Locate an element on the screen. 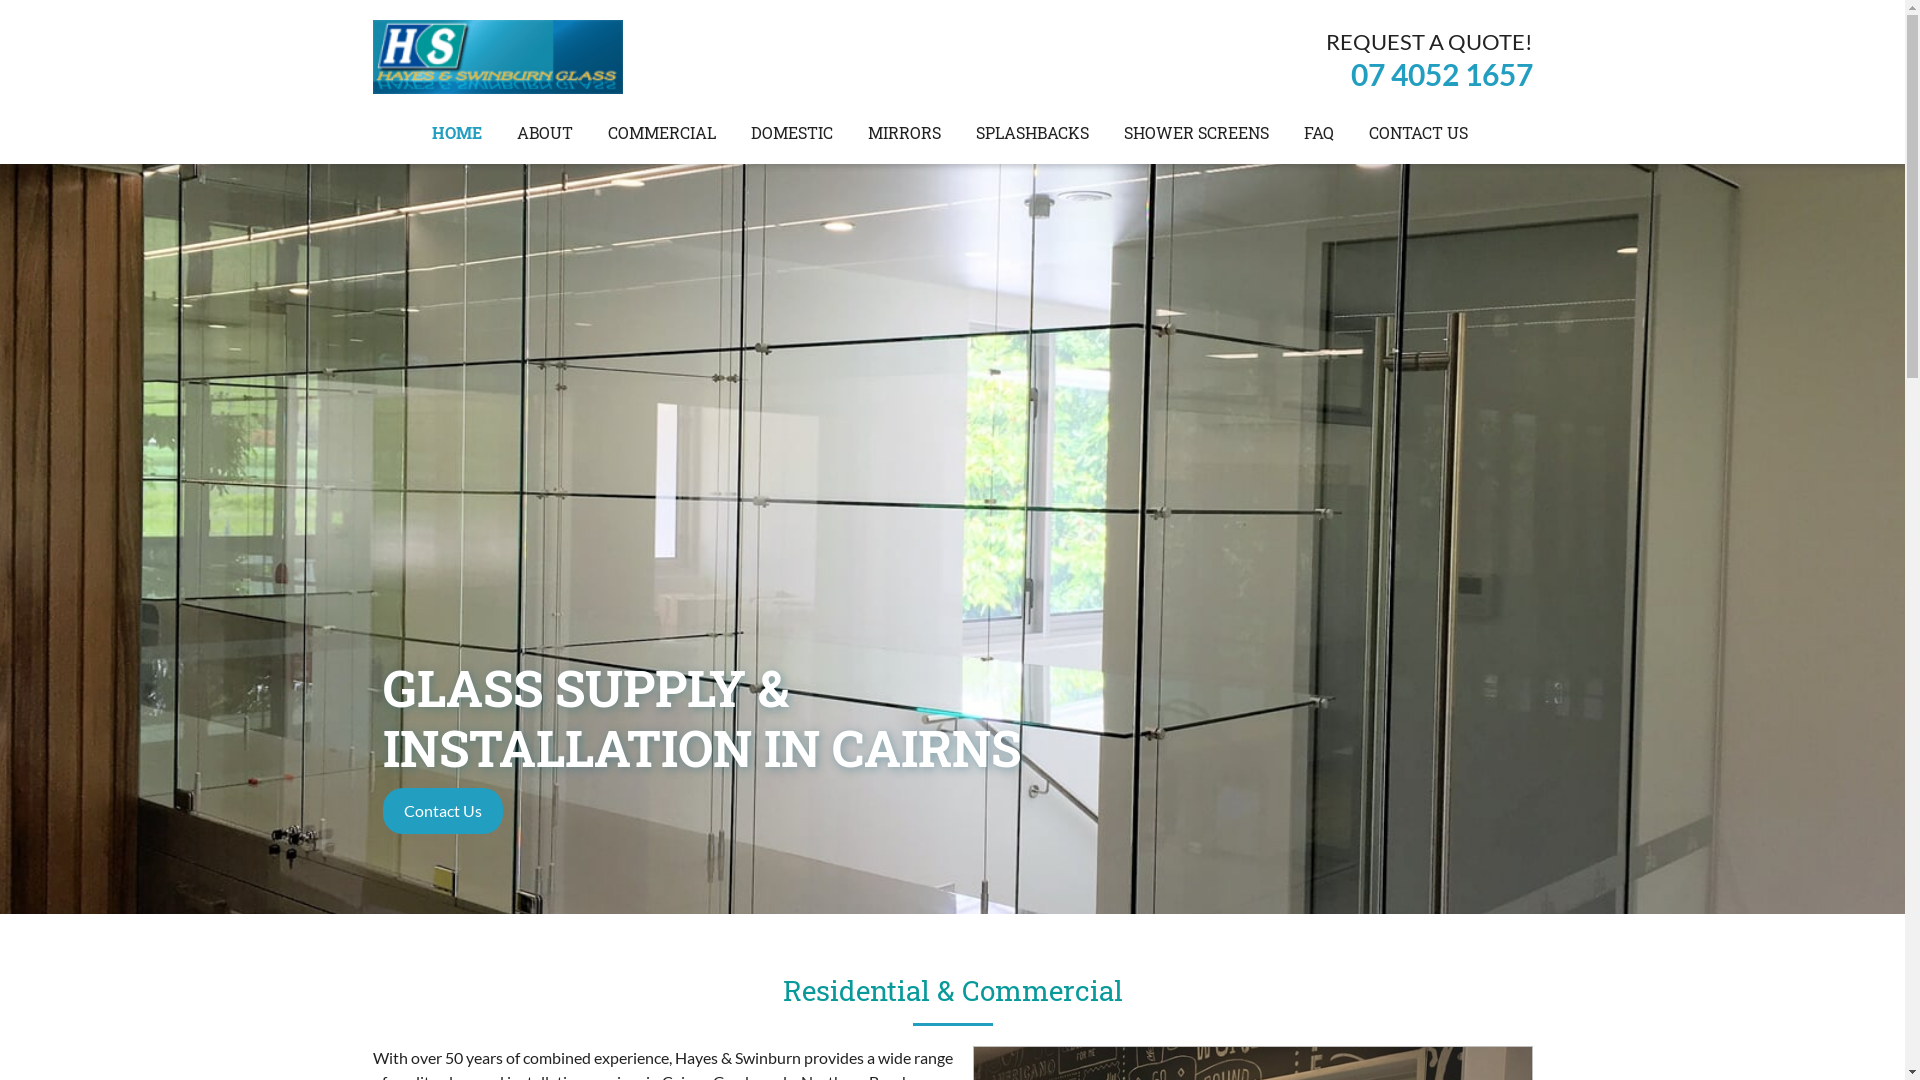  FAQ is located at coordinates (1319, 133).